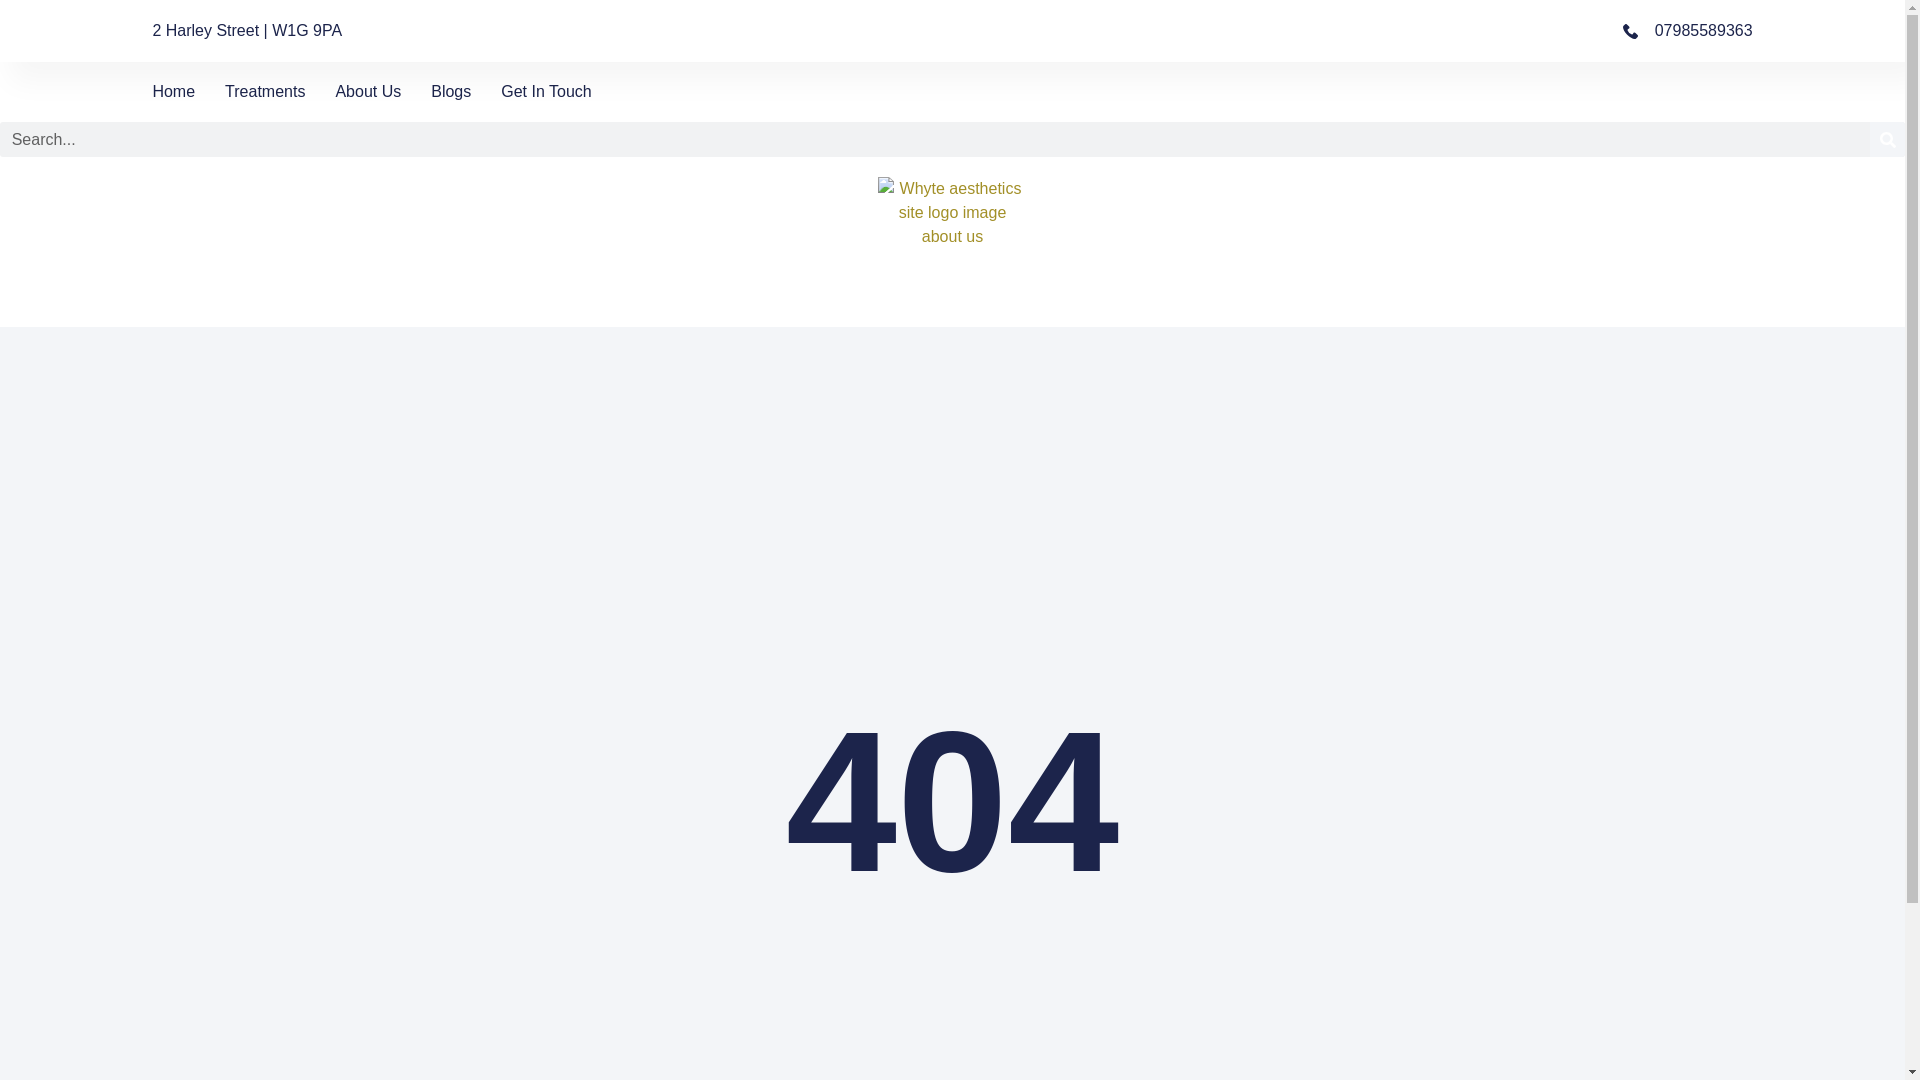  I want to click on Home, so click(173, 91).